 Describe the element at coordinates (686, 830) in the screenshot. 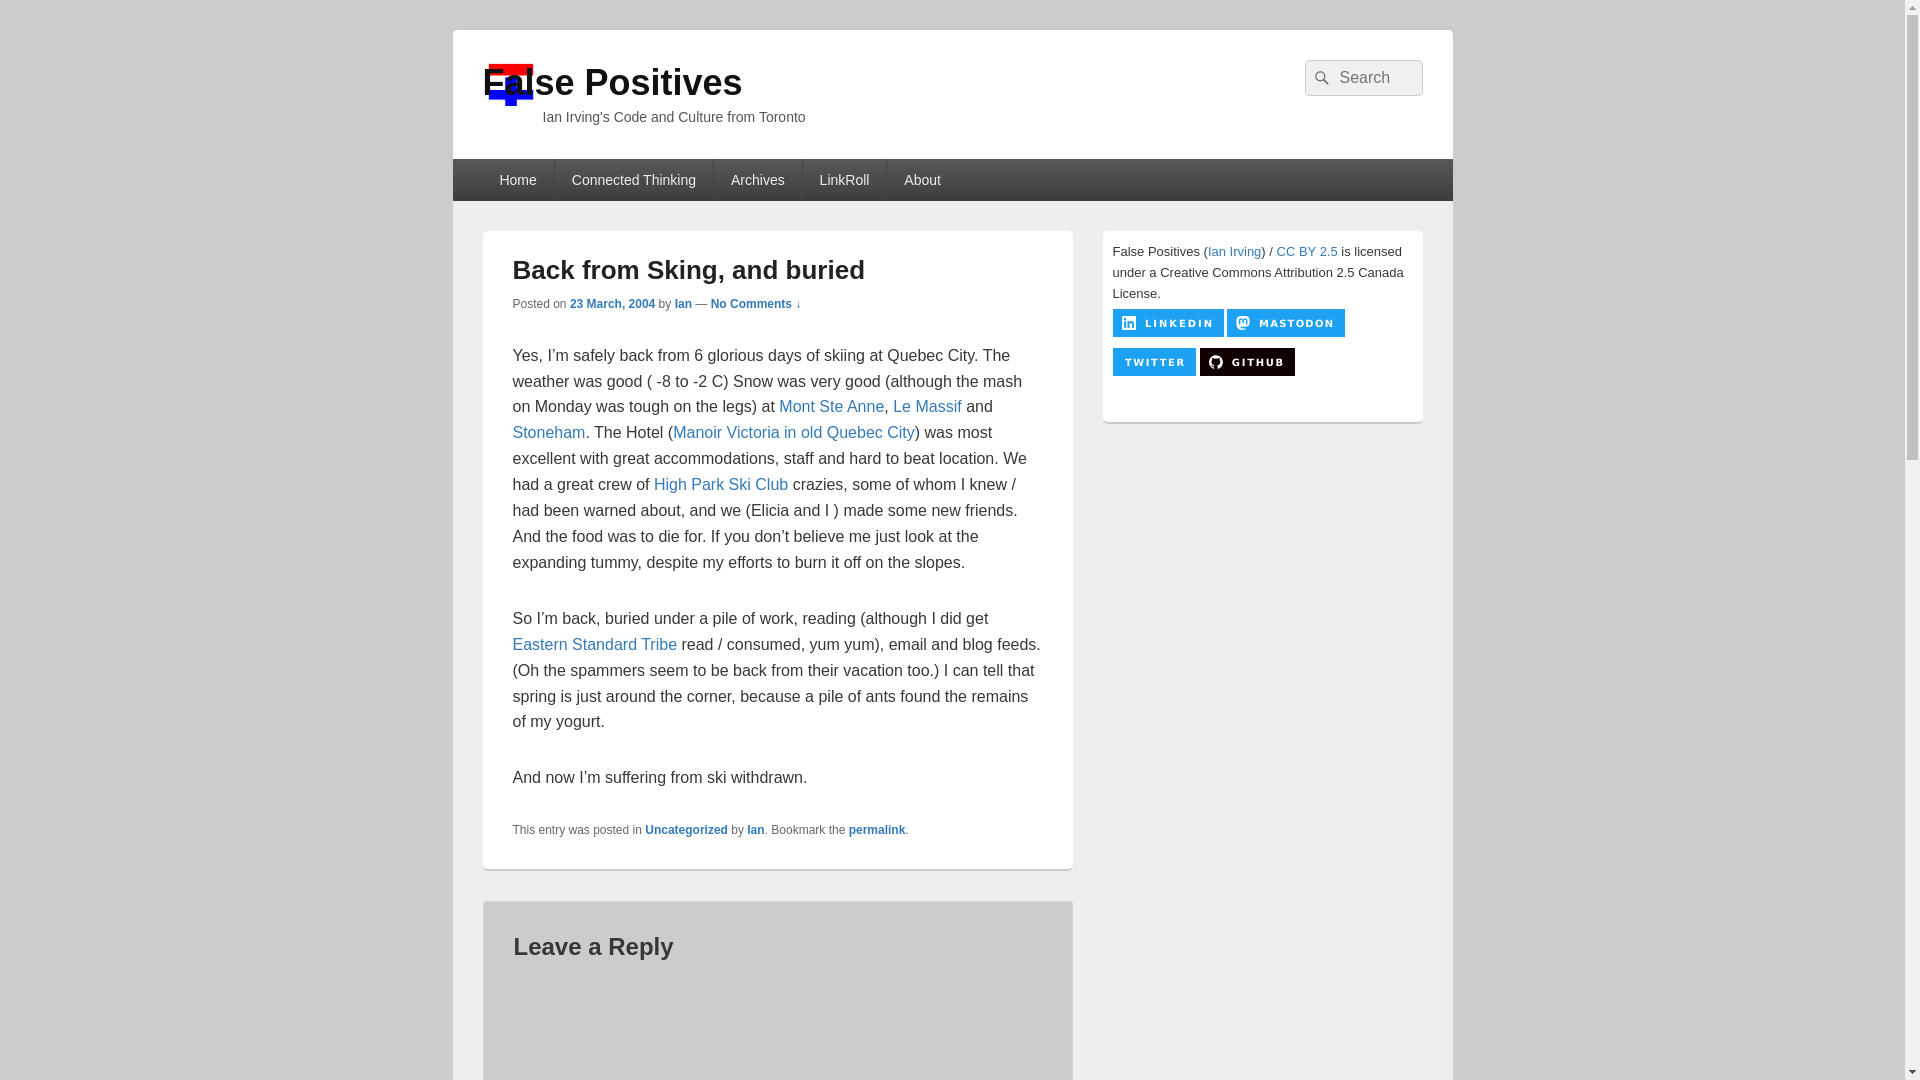

I see `Uncategorized` at that location.